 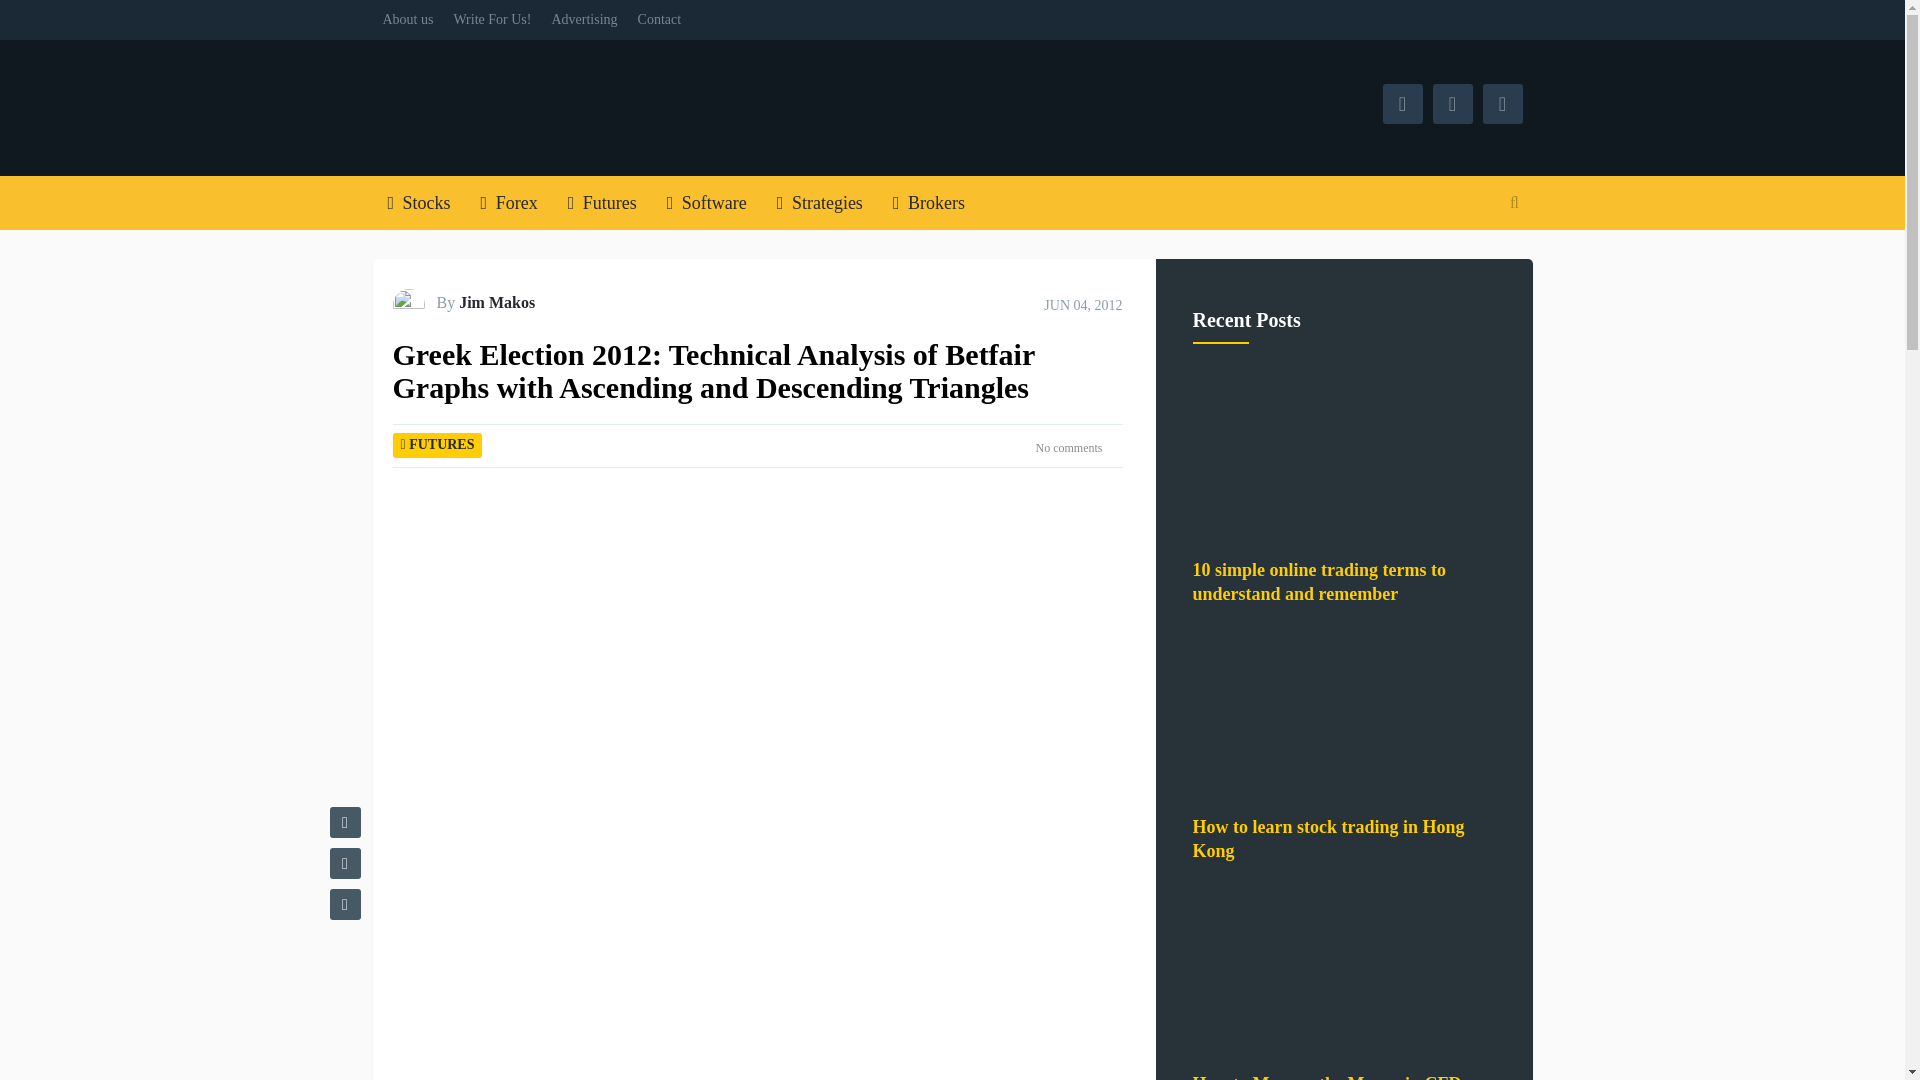 What do you see at coordinates (659, 20) in the screenshot?
I see `Contact` at bounding box center [659, 20].